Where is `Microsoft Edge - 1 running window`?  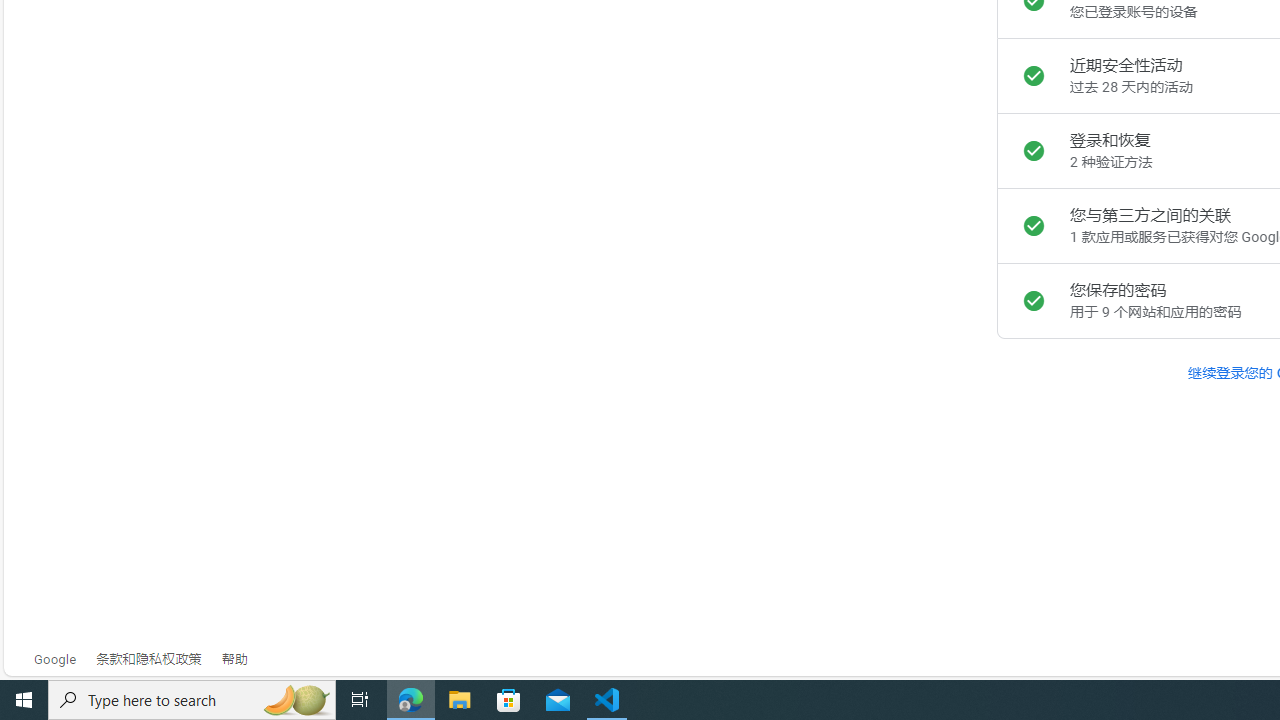
Microsoft Edge - 1 running window is located at coordinates (411, 700).